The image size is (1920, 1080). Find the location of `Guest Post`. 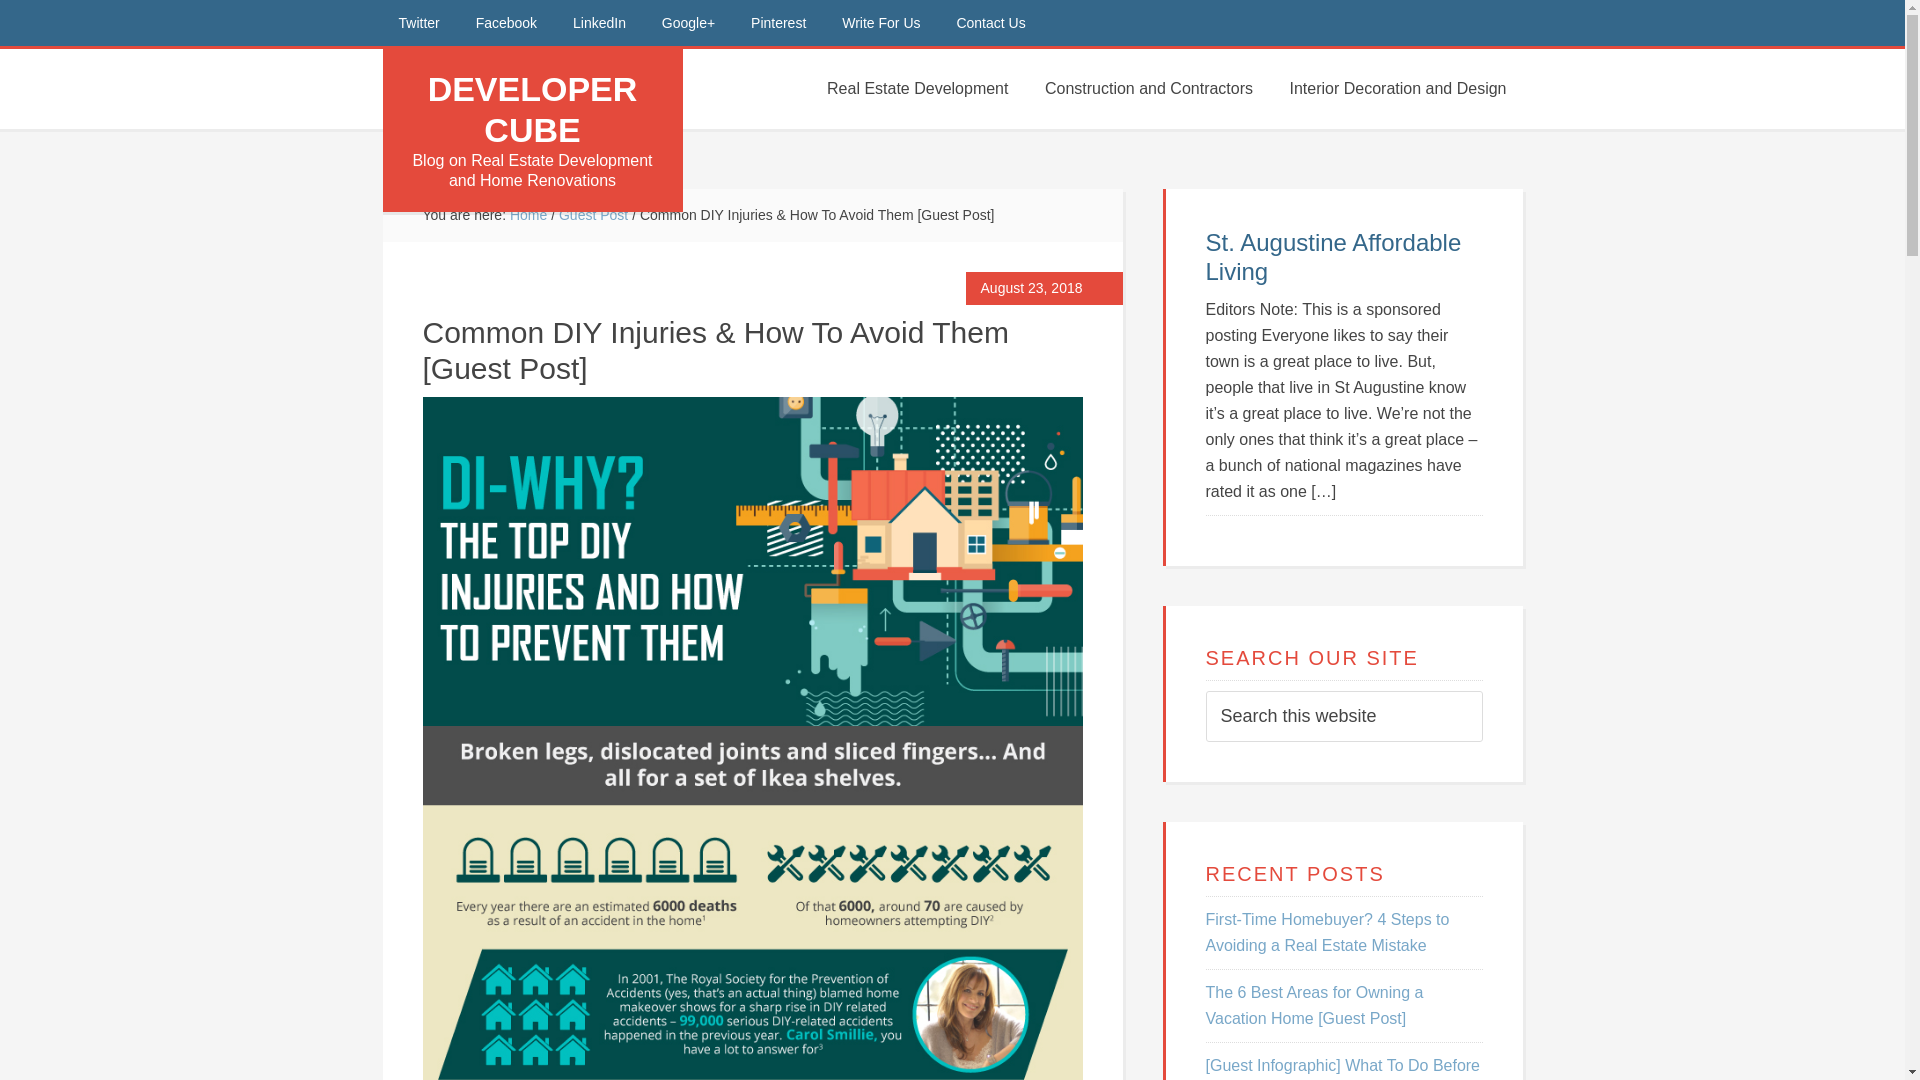

Guest Post is located at coordinates (592, 214).